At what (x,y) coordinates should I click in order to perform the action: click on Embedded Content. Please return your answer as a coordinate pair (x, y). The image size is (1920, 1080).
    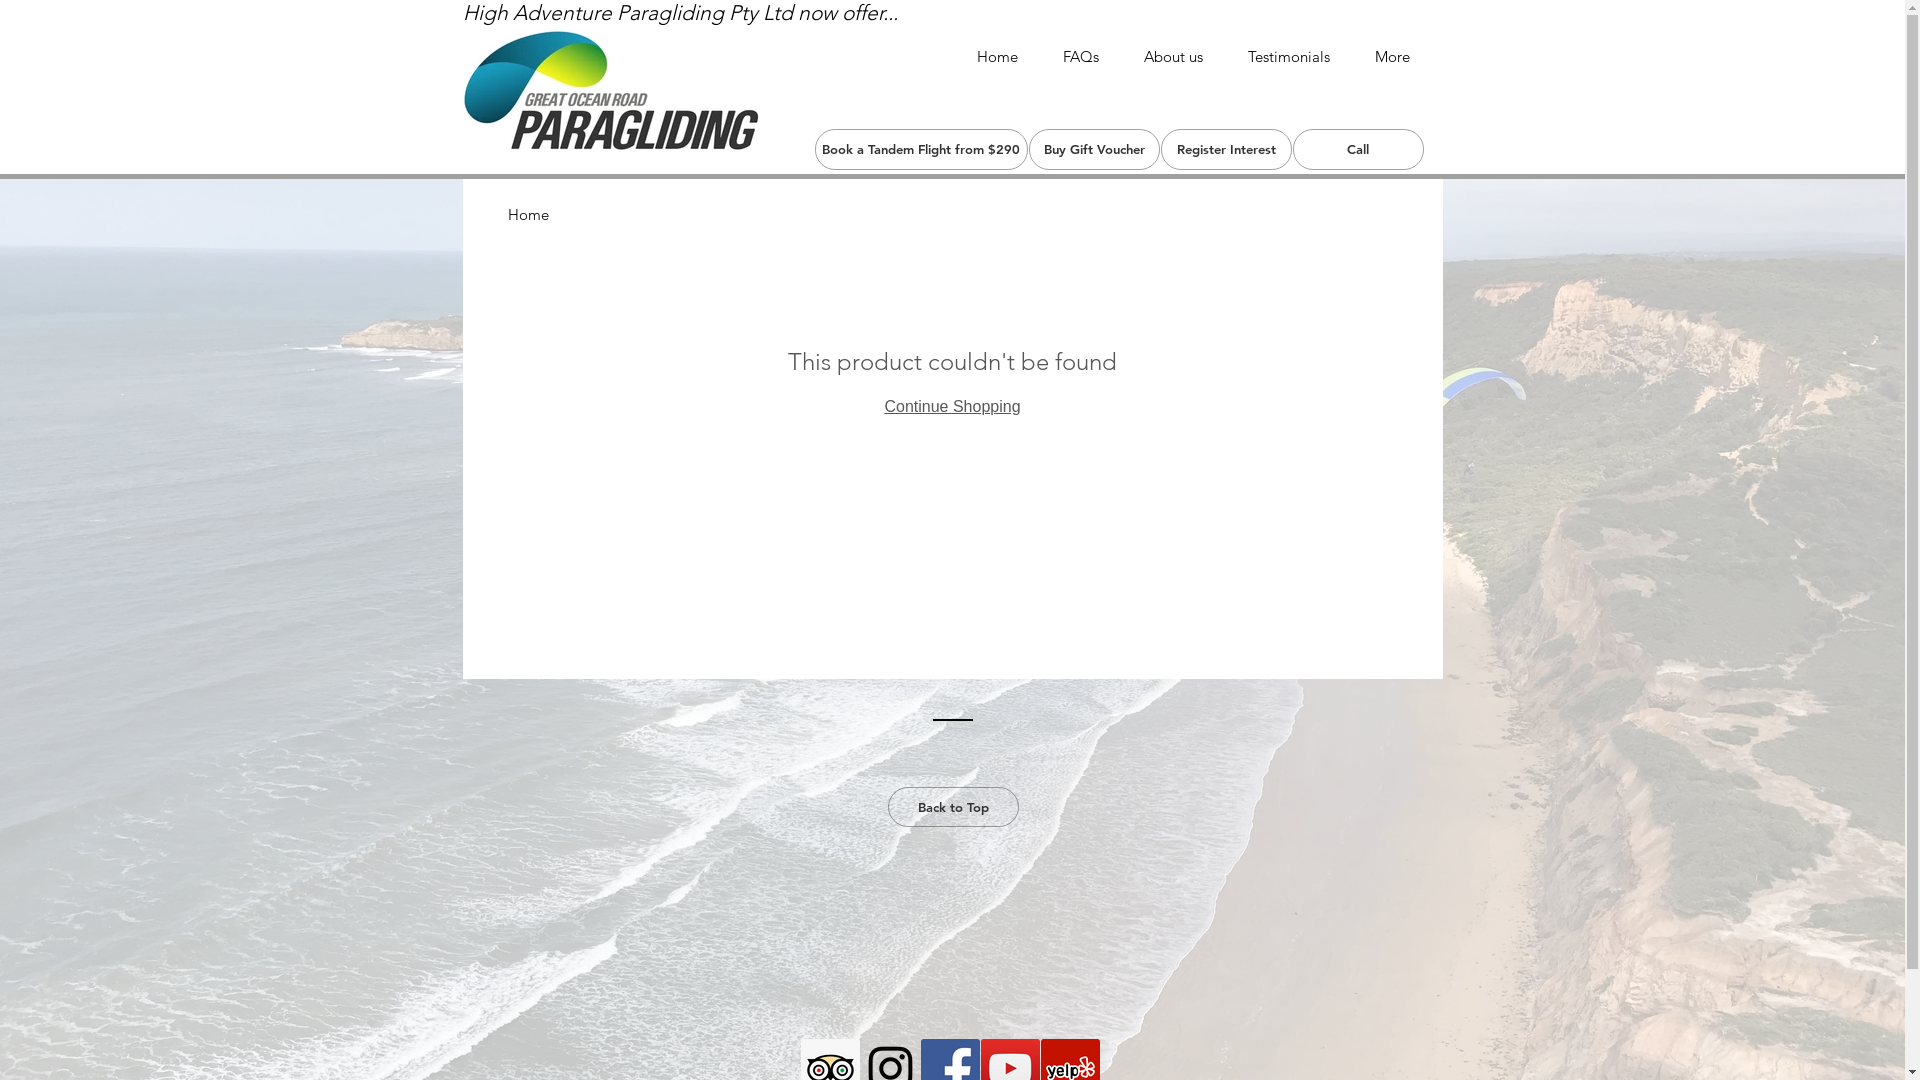
    Looking at the image, I should click on (950, 952).